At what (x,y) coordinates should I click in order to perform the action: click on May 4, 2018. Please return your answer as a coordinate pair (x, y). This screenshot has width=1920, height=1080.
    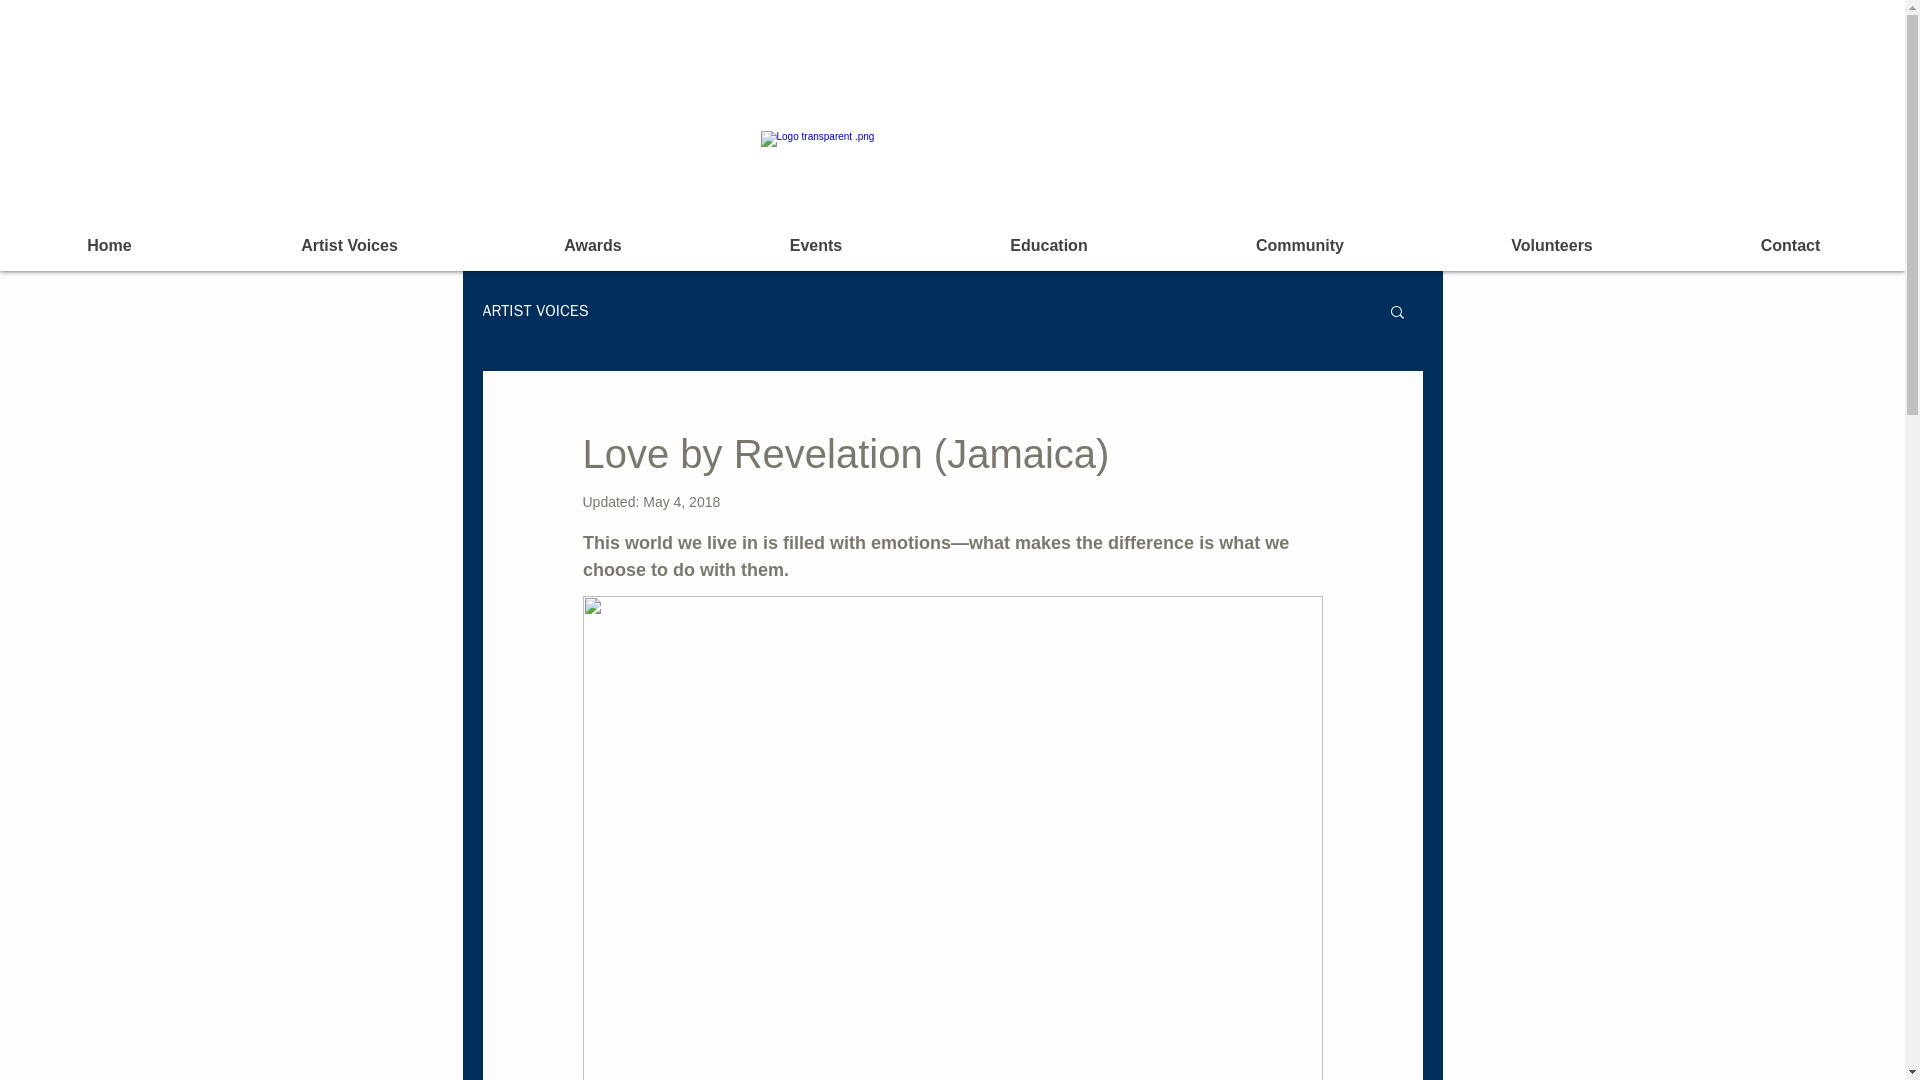
    Looking at the image, I should click on (682, 501).